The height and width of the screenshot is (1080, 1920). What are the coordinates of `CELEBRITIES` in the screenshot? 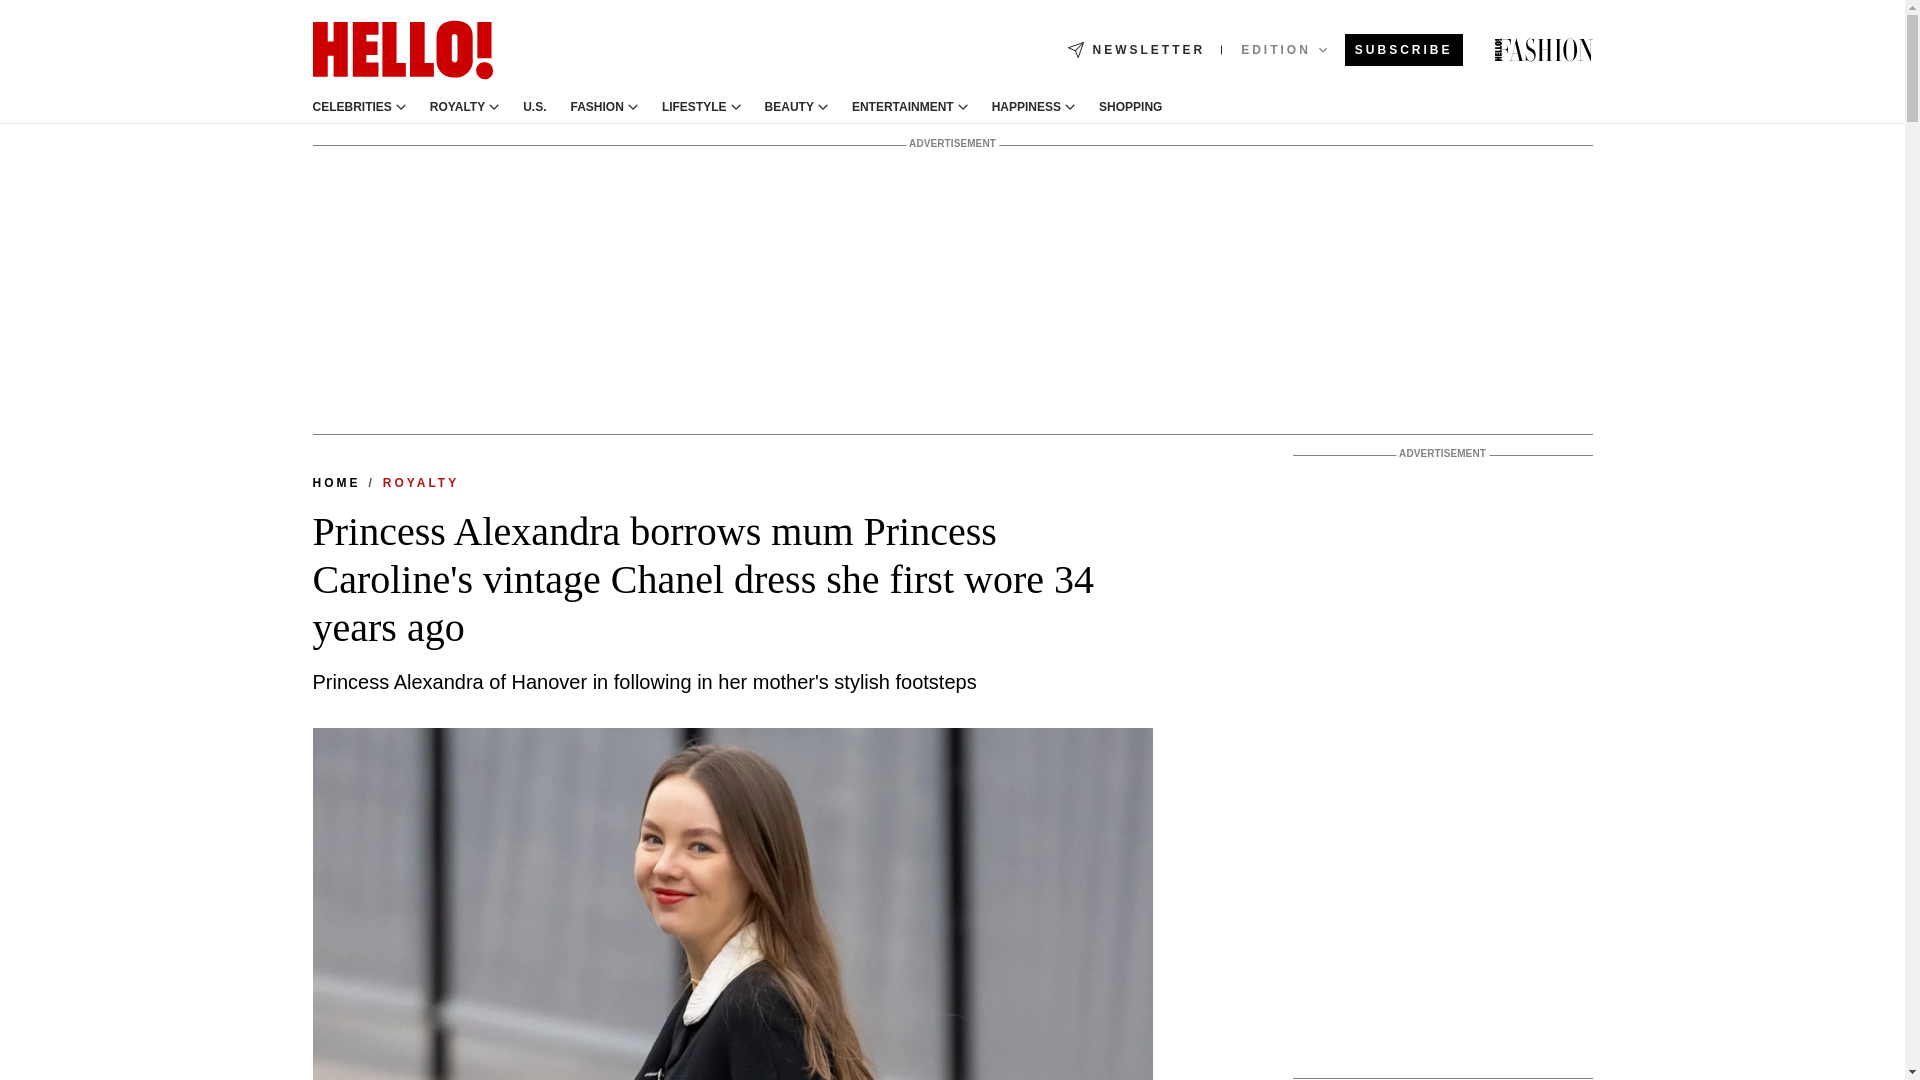 It's located at (351, 107).